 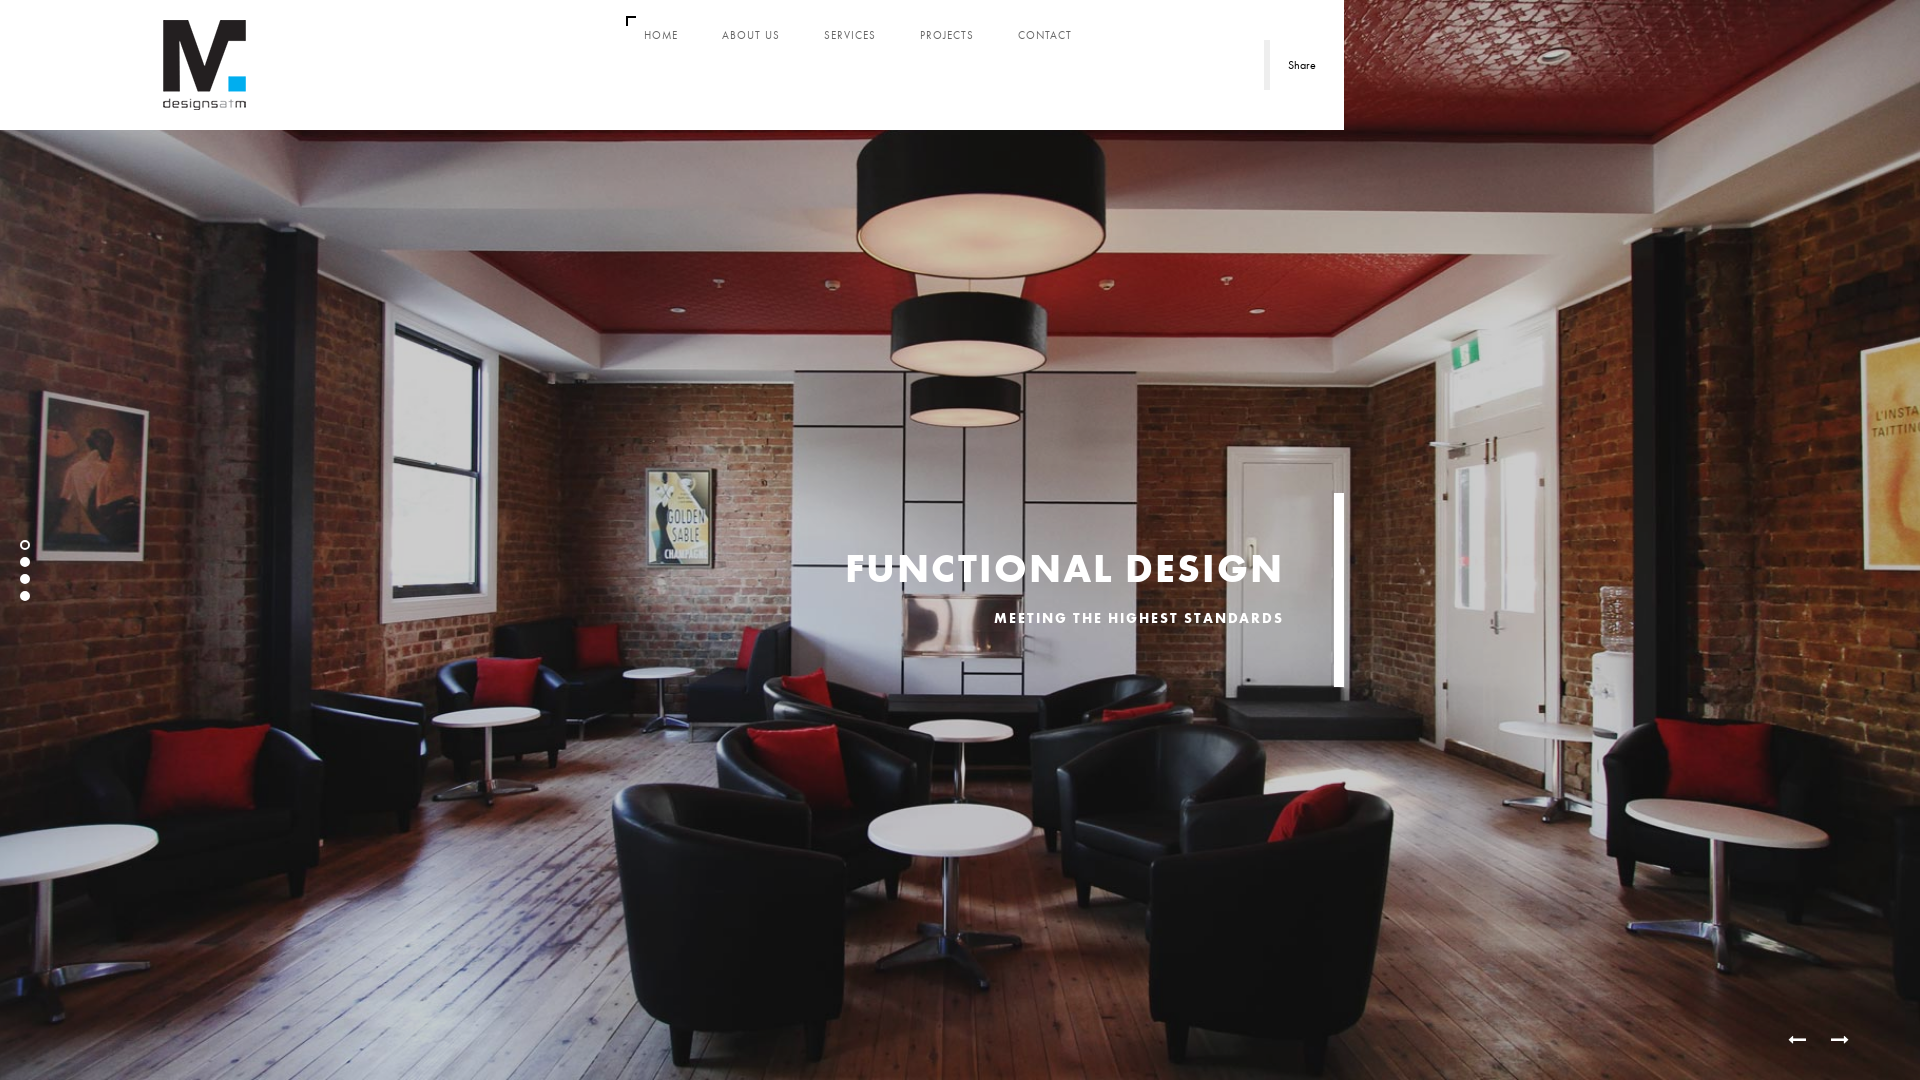 I want to click on PROJECTS, so click(x=947, y=36).